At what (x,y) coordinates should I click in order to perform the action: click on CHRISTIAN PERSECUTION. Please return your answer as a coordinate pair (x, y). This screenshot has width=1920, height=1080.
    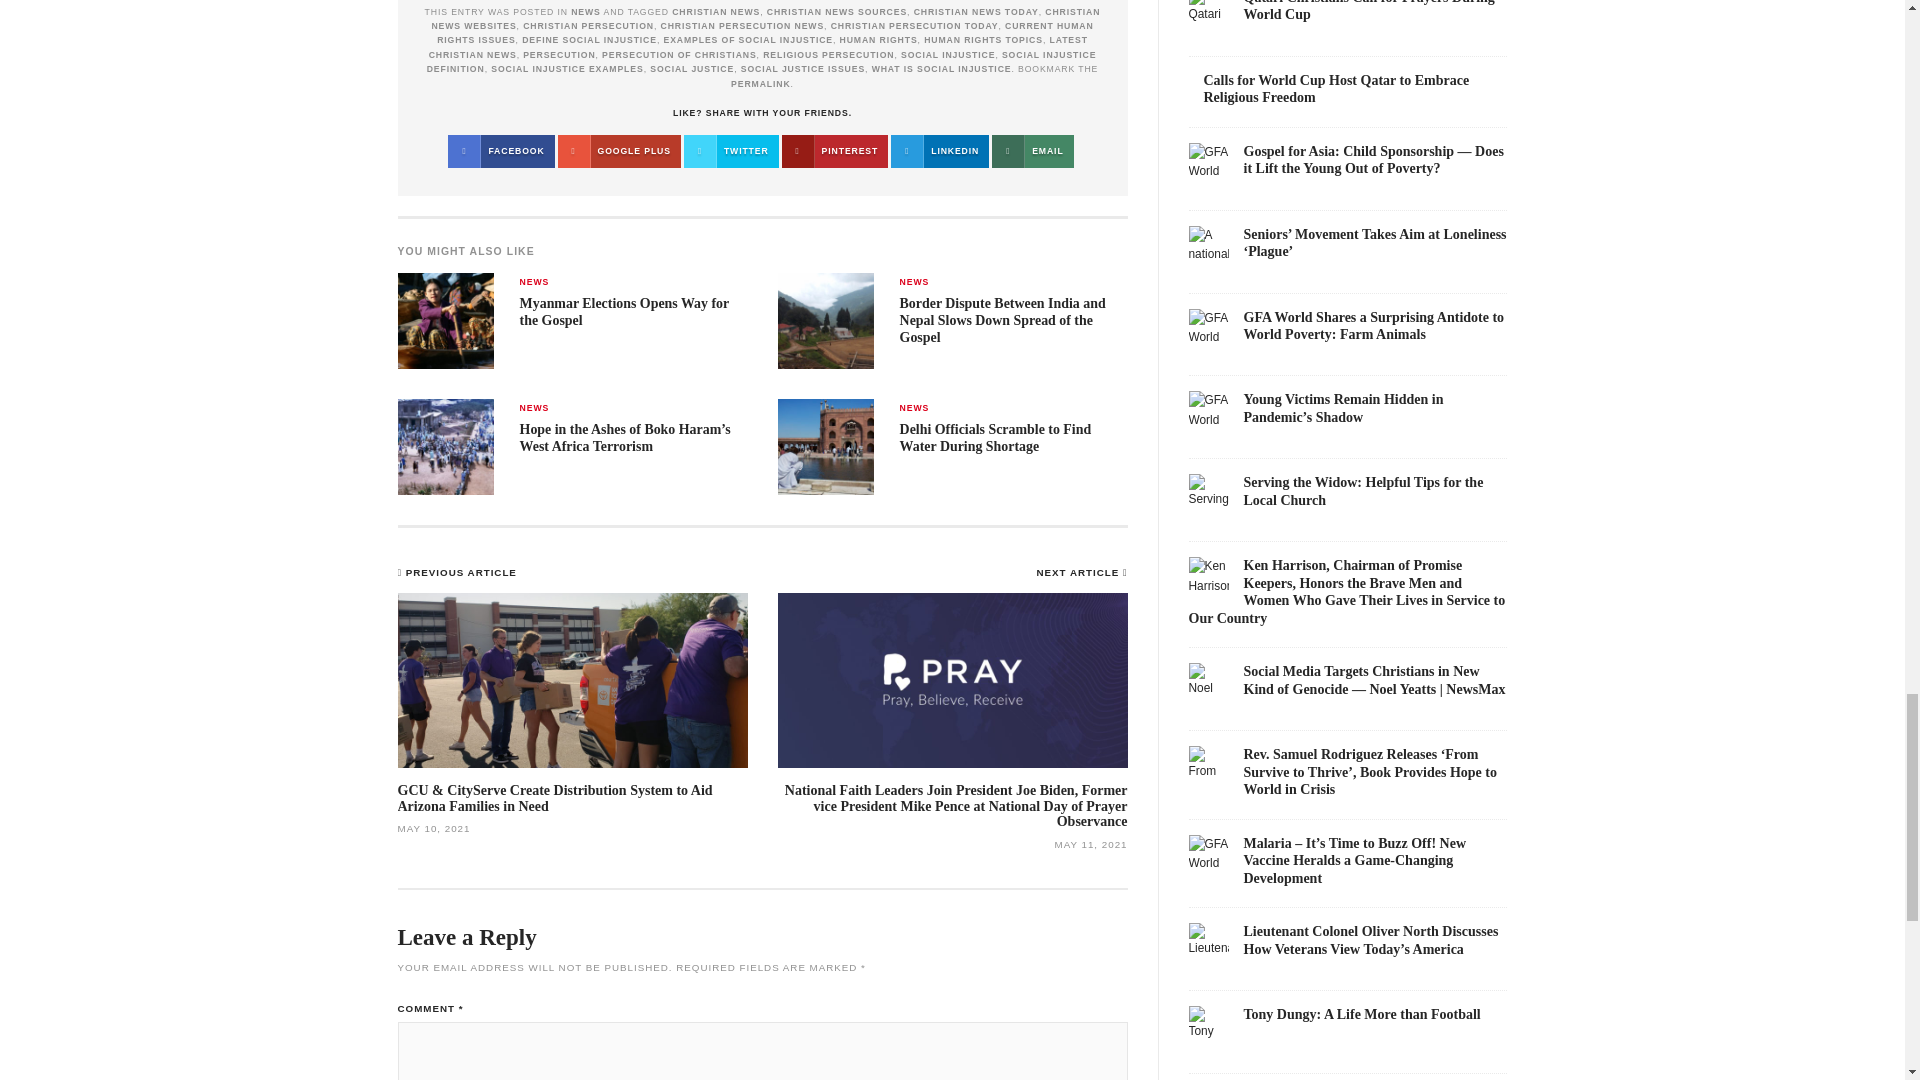
    Looking at the image, I should click on (588, 26).